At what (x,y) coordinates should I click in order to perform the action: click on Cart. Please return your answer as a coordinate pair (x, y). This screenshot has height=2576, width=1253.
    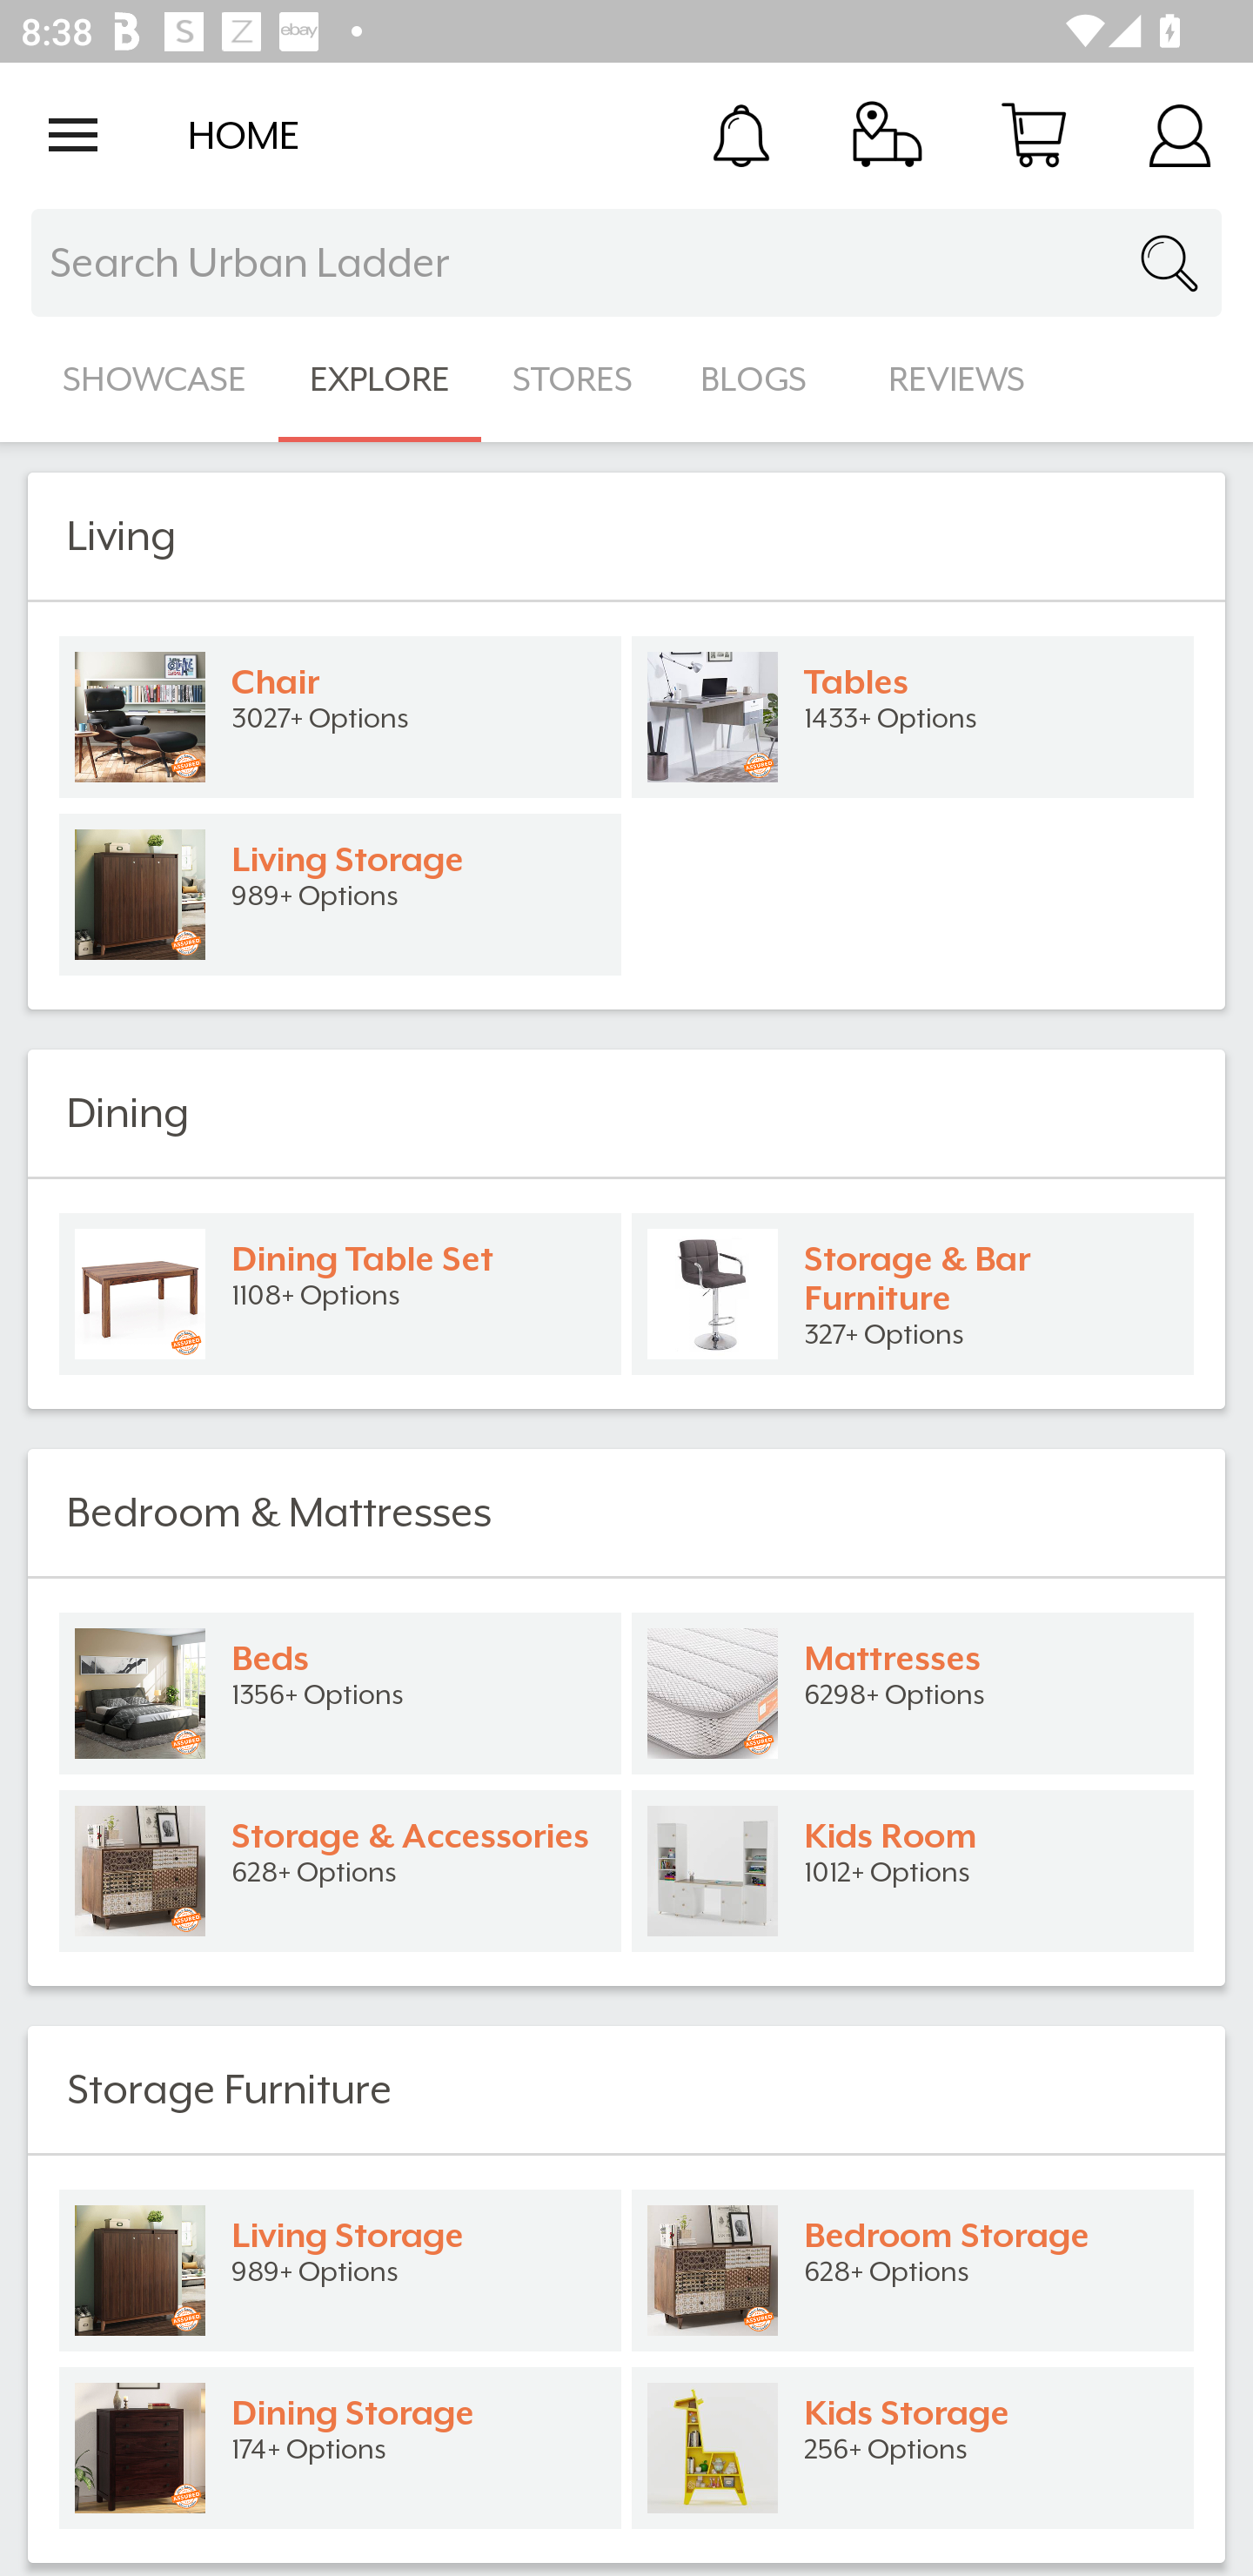
    Looking at the image, I should click on (1034, 134).